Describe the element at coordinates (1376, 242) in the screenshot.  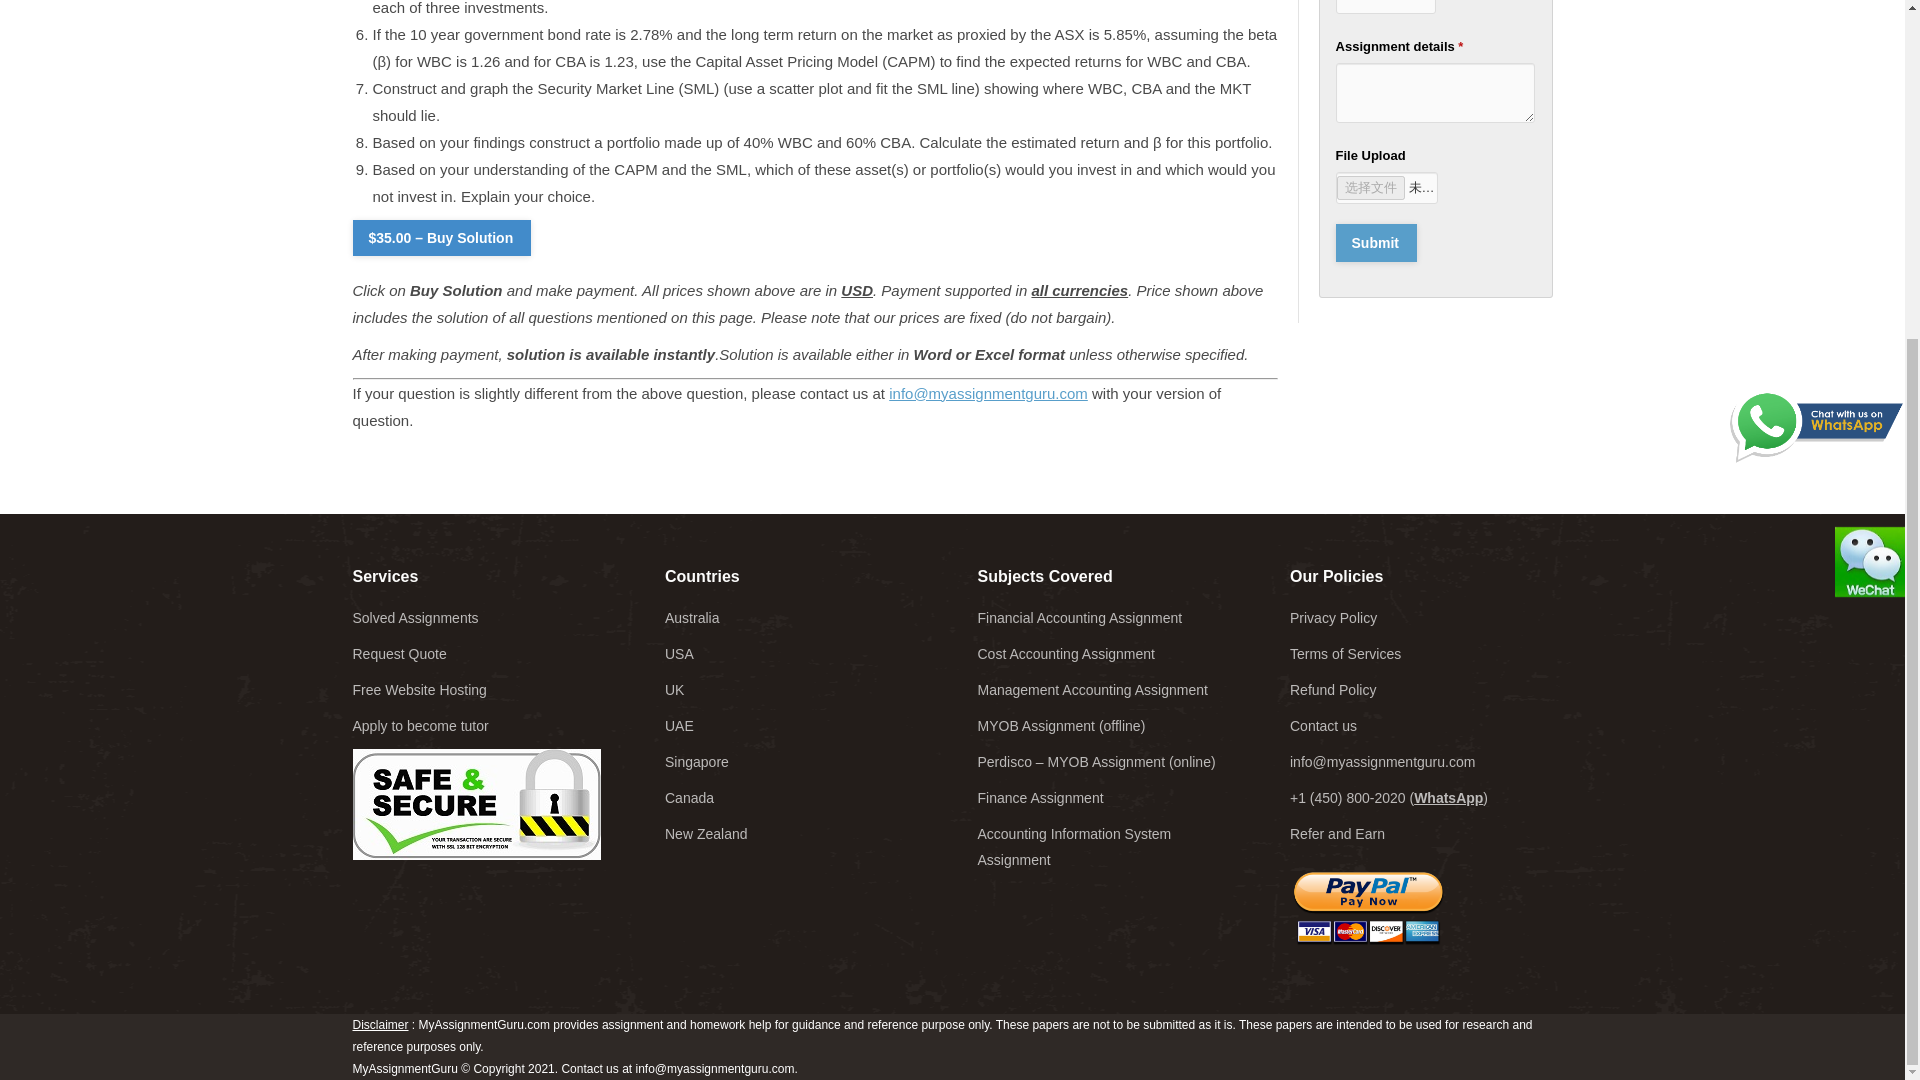
I see `Submit` at that location.